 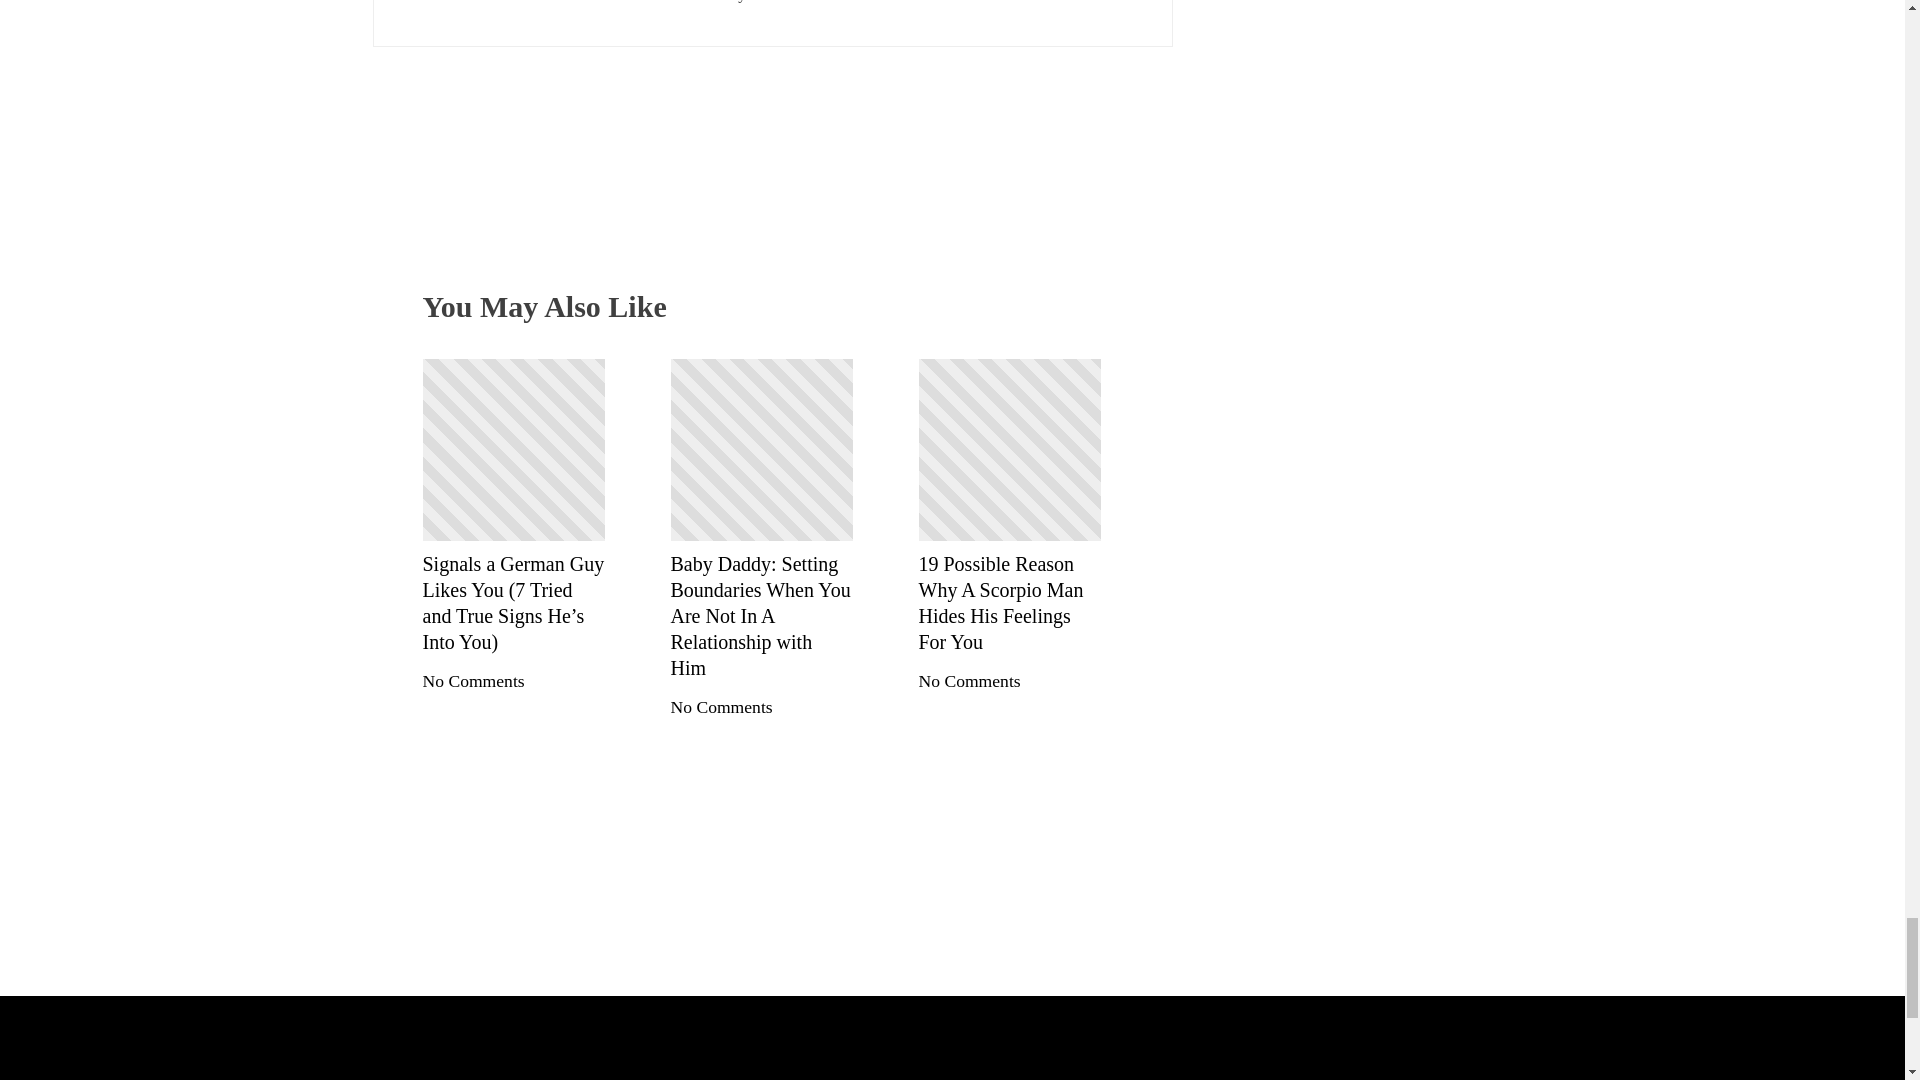 What do you see at coordinates (968, 680) in the screenshot?
I see `No Comments` at bounding box center [968, 680].